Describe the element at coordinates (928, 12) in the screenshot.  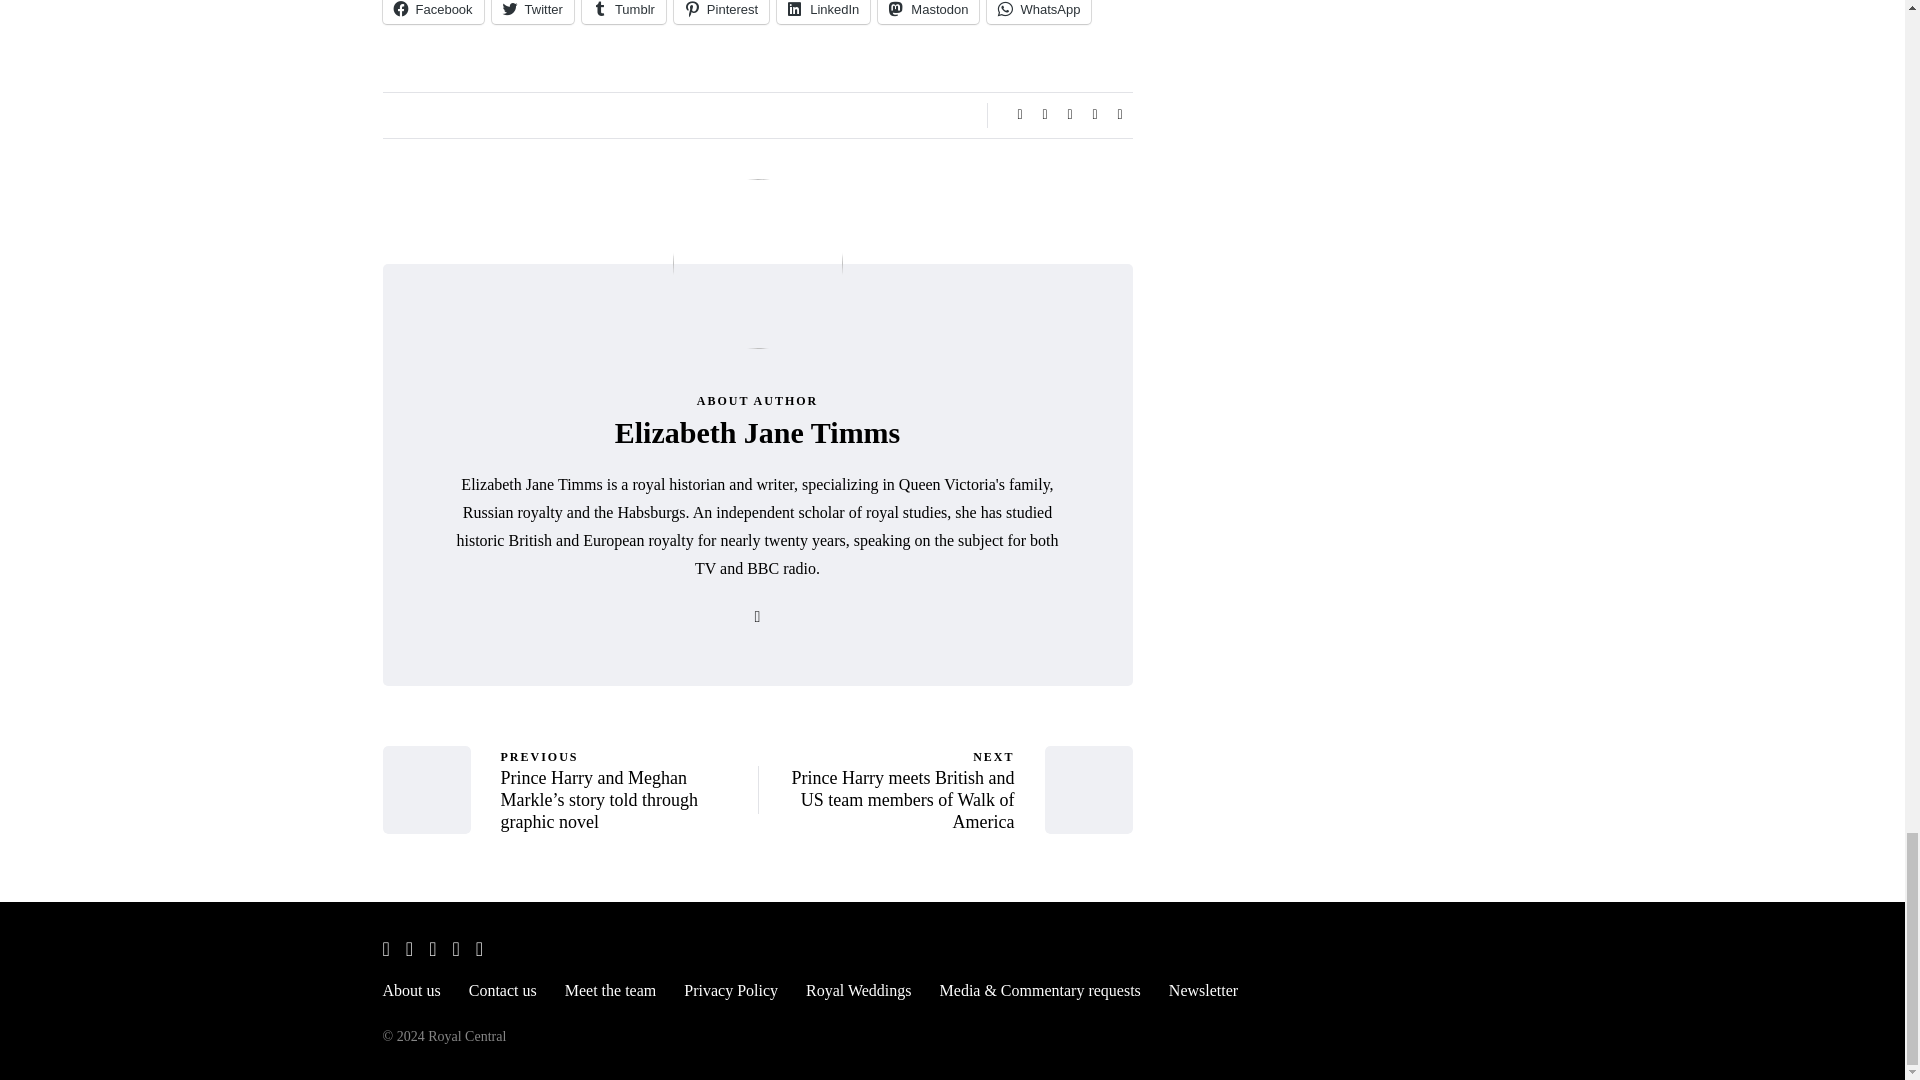
I see `Mastodon` at that location.